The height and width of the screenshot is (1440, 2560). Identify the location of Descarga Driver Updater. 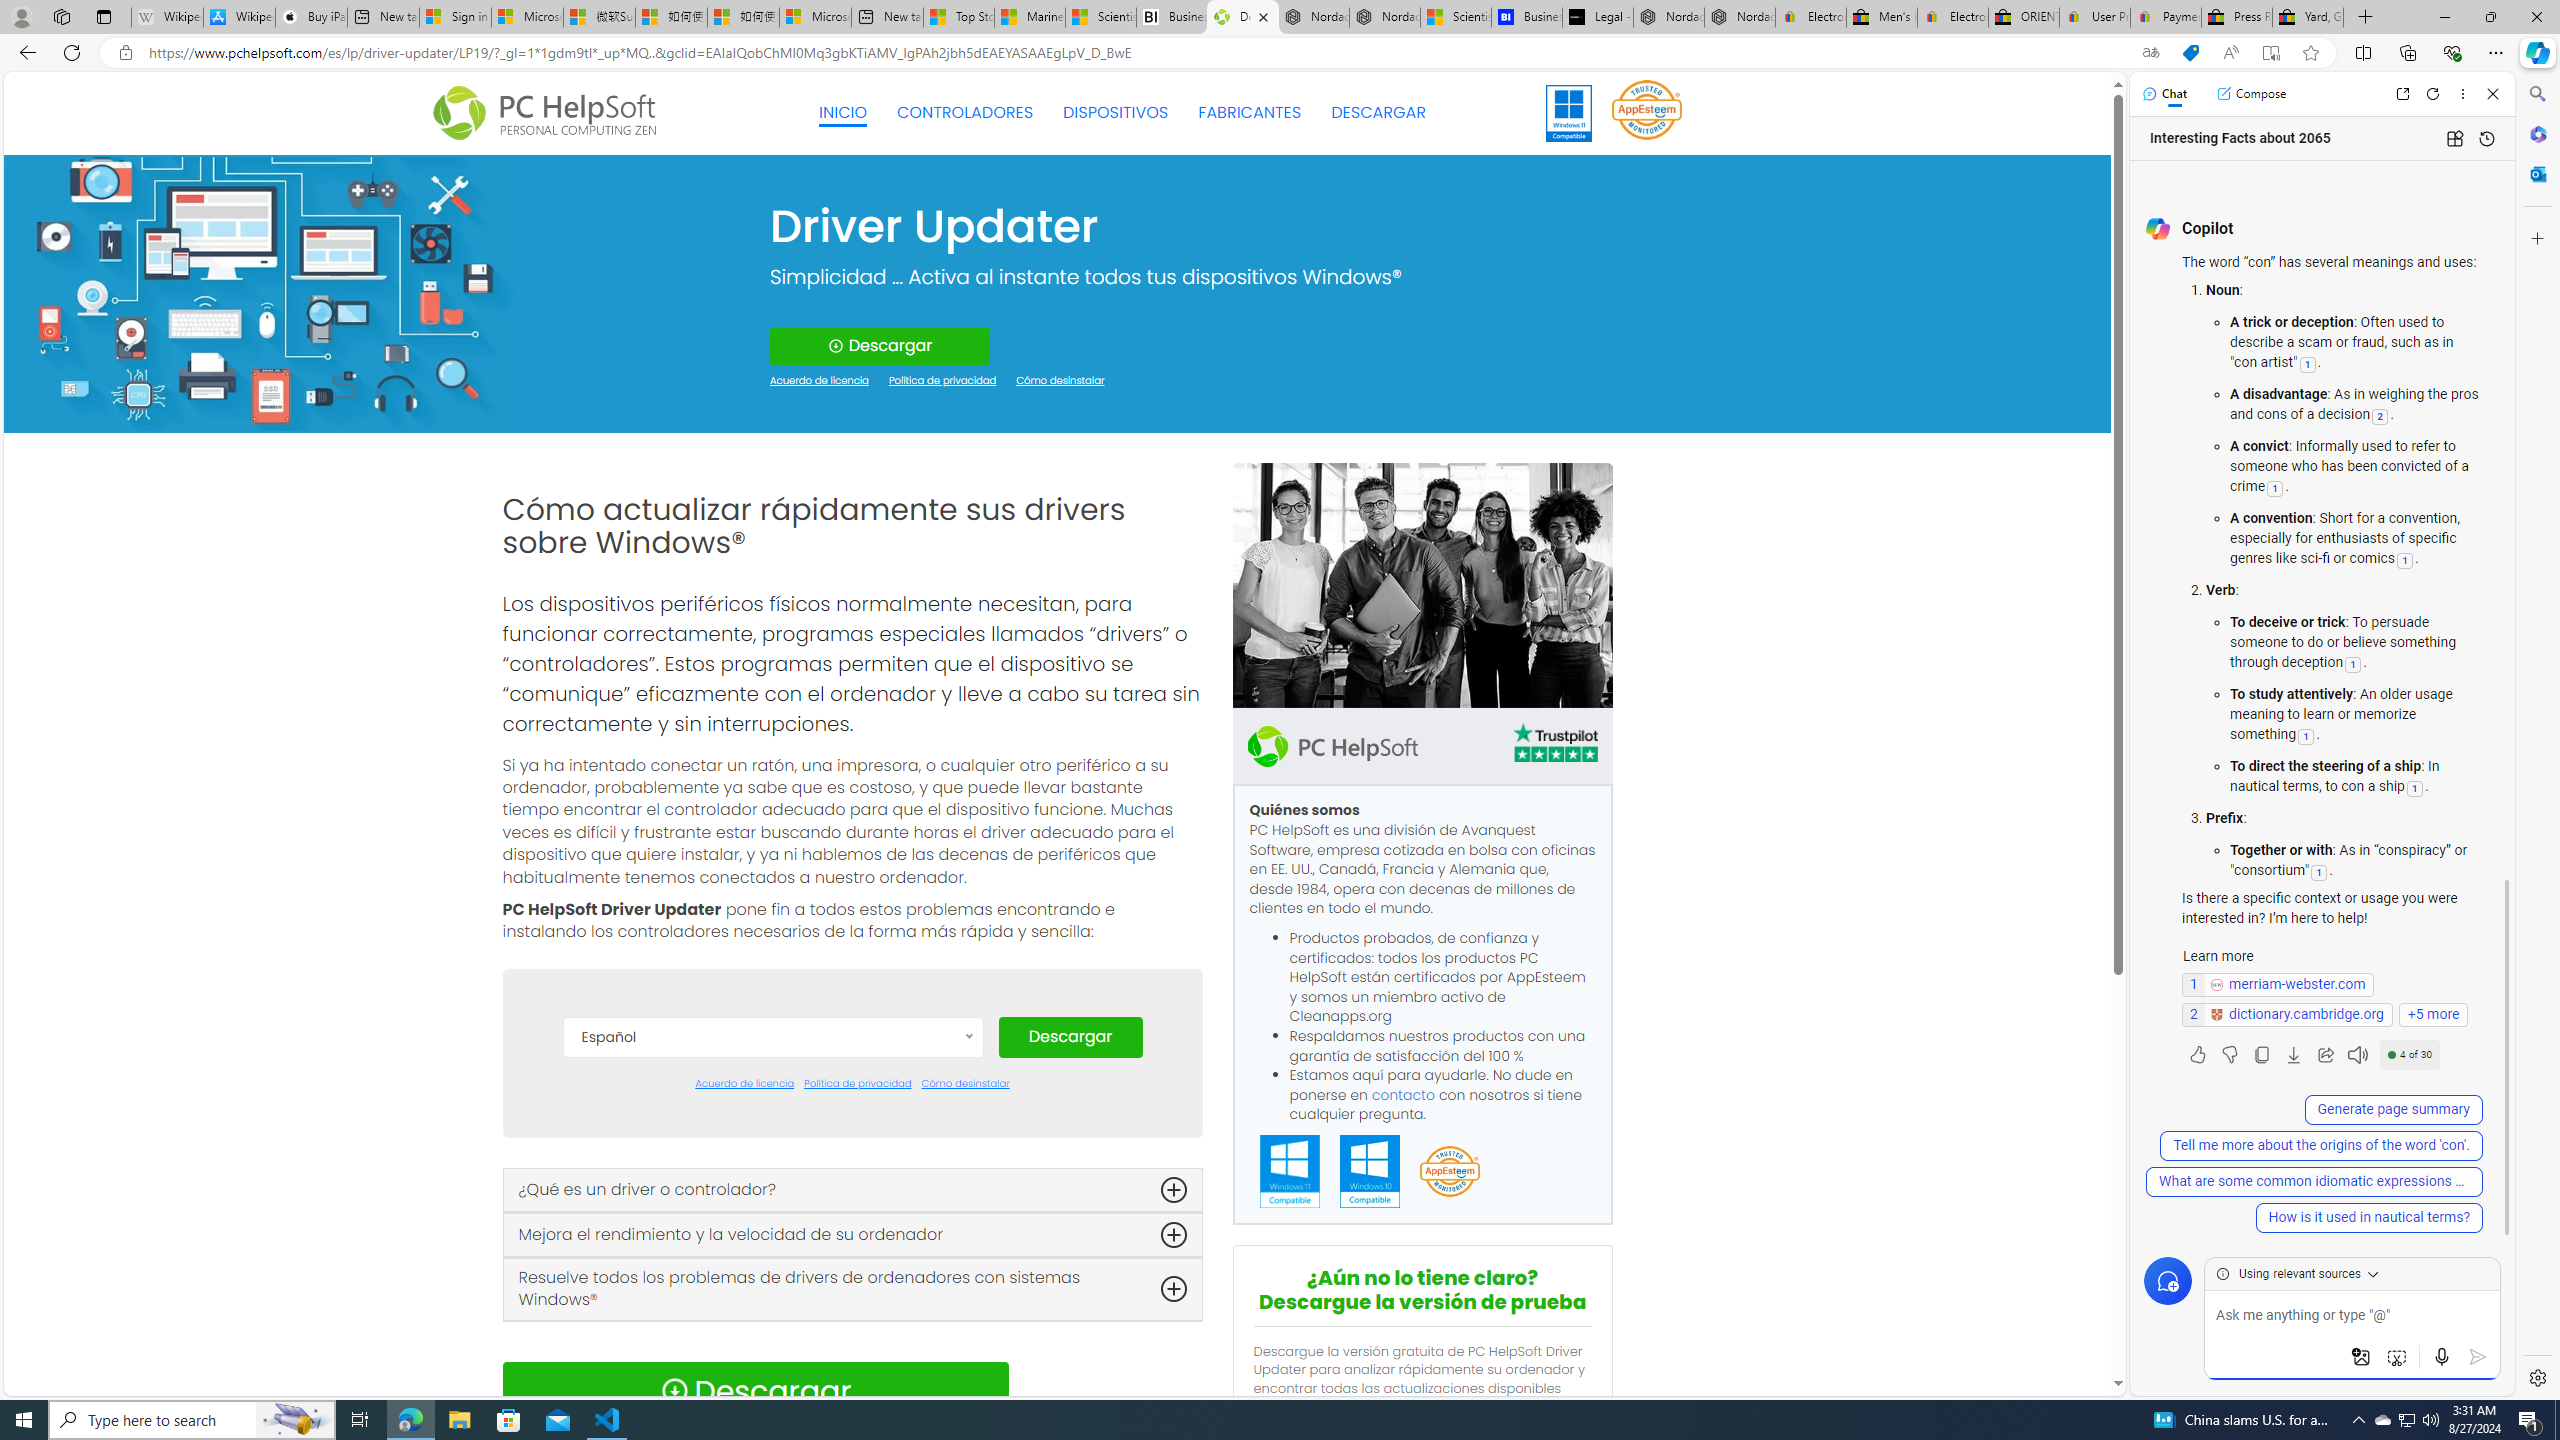
(1242, 17).